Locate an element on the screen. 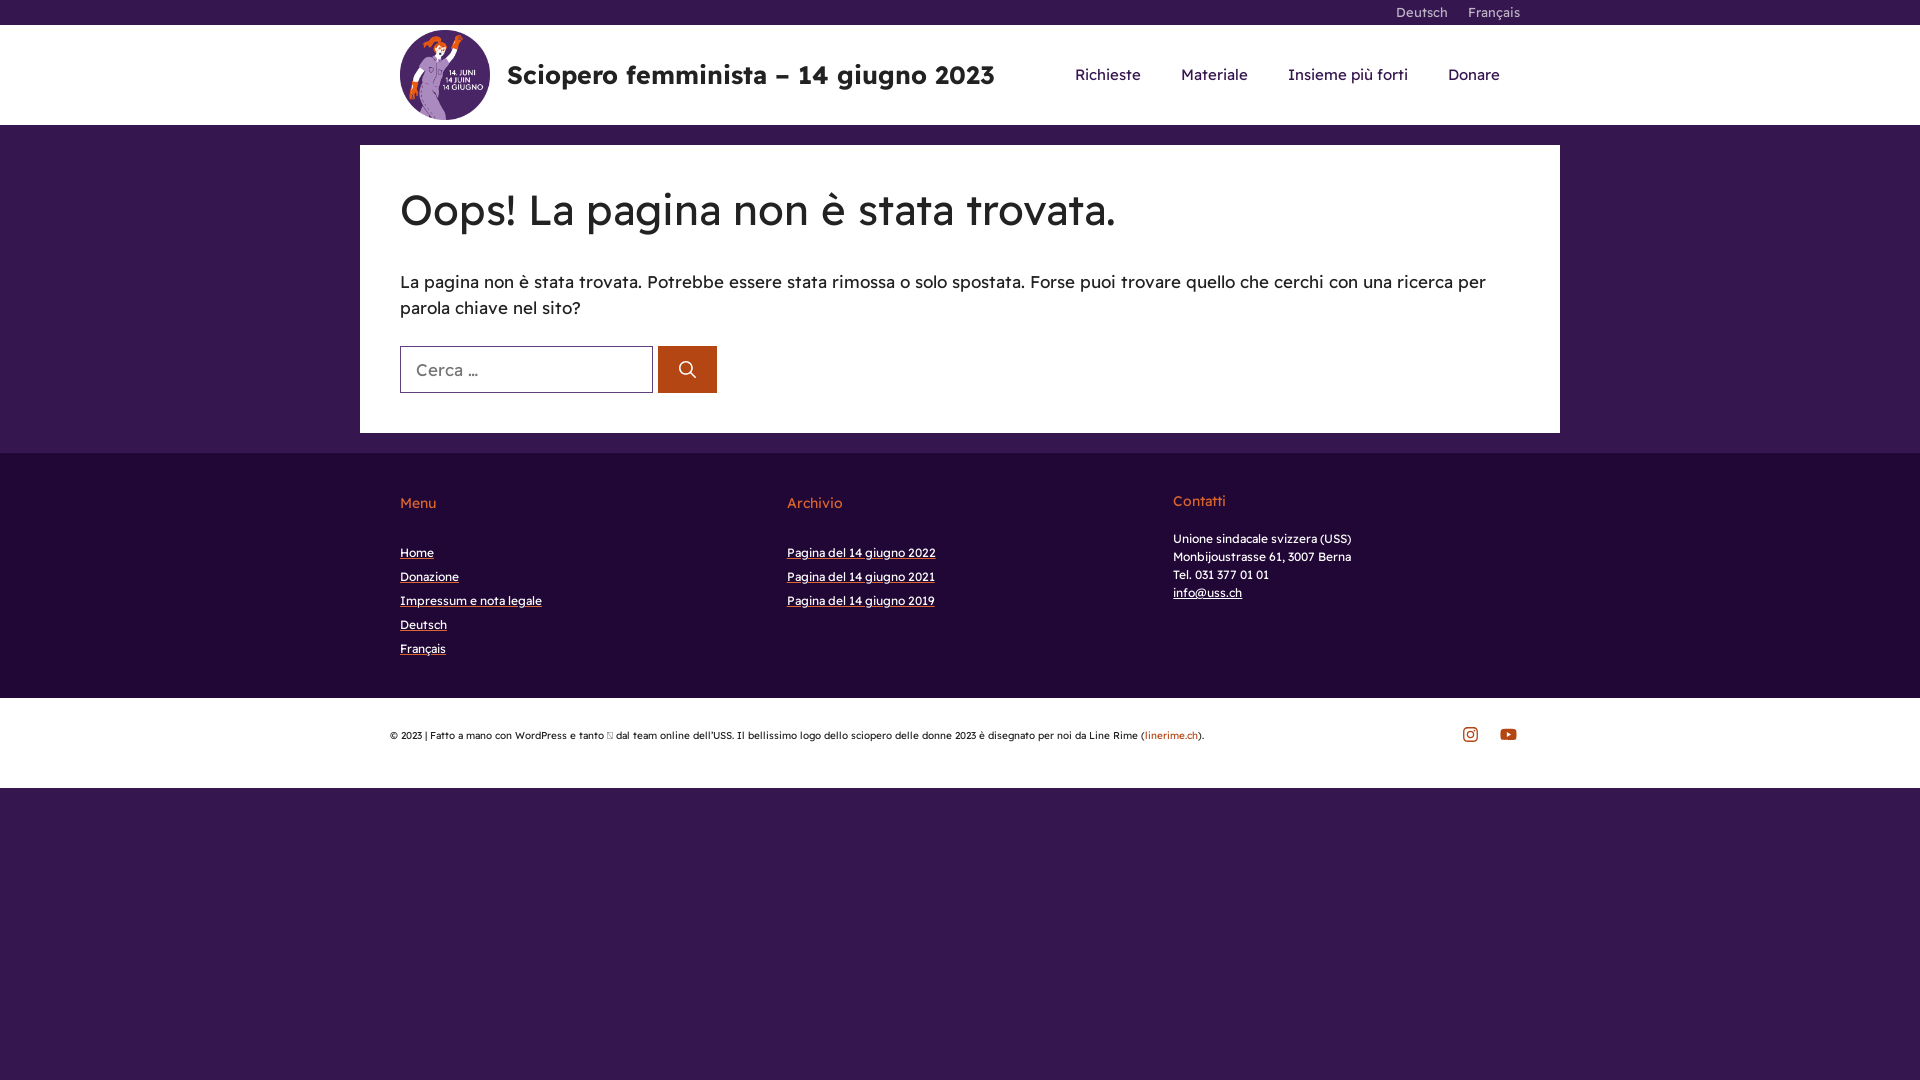 This screenshot has width=1920, height=1080. Deutsch is located at coordinates (1422, 12).